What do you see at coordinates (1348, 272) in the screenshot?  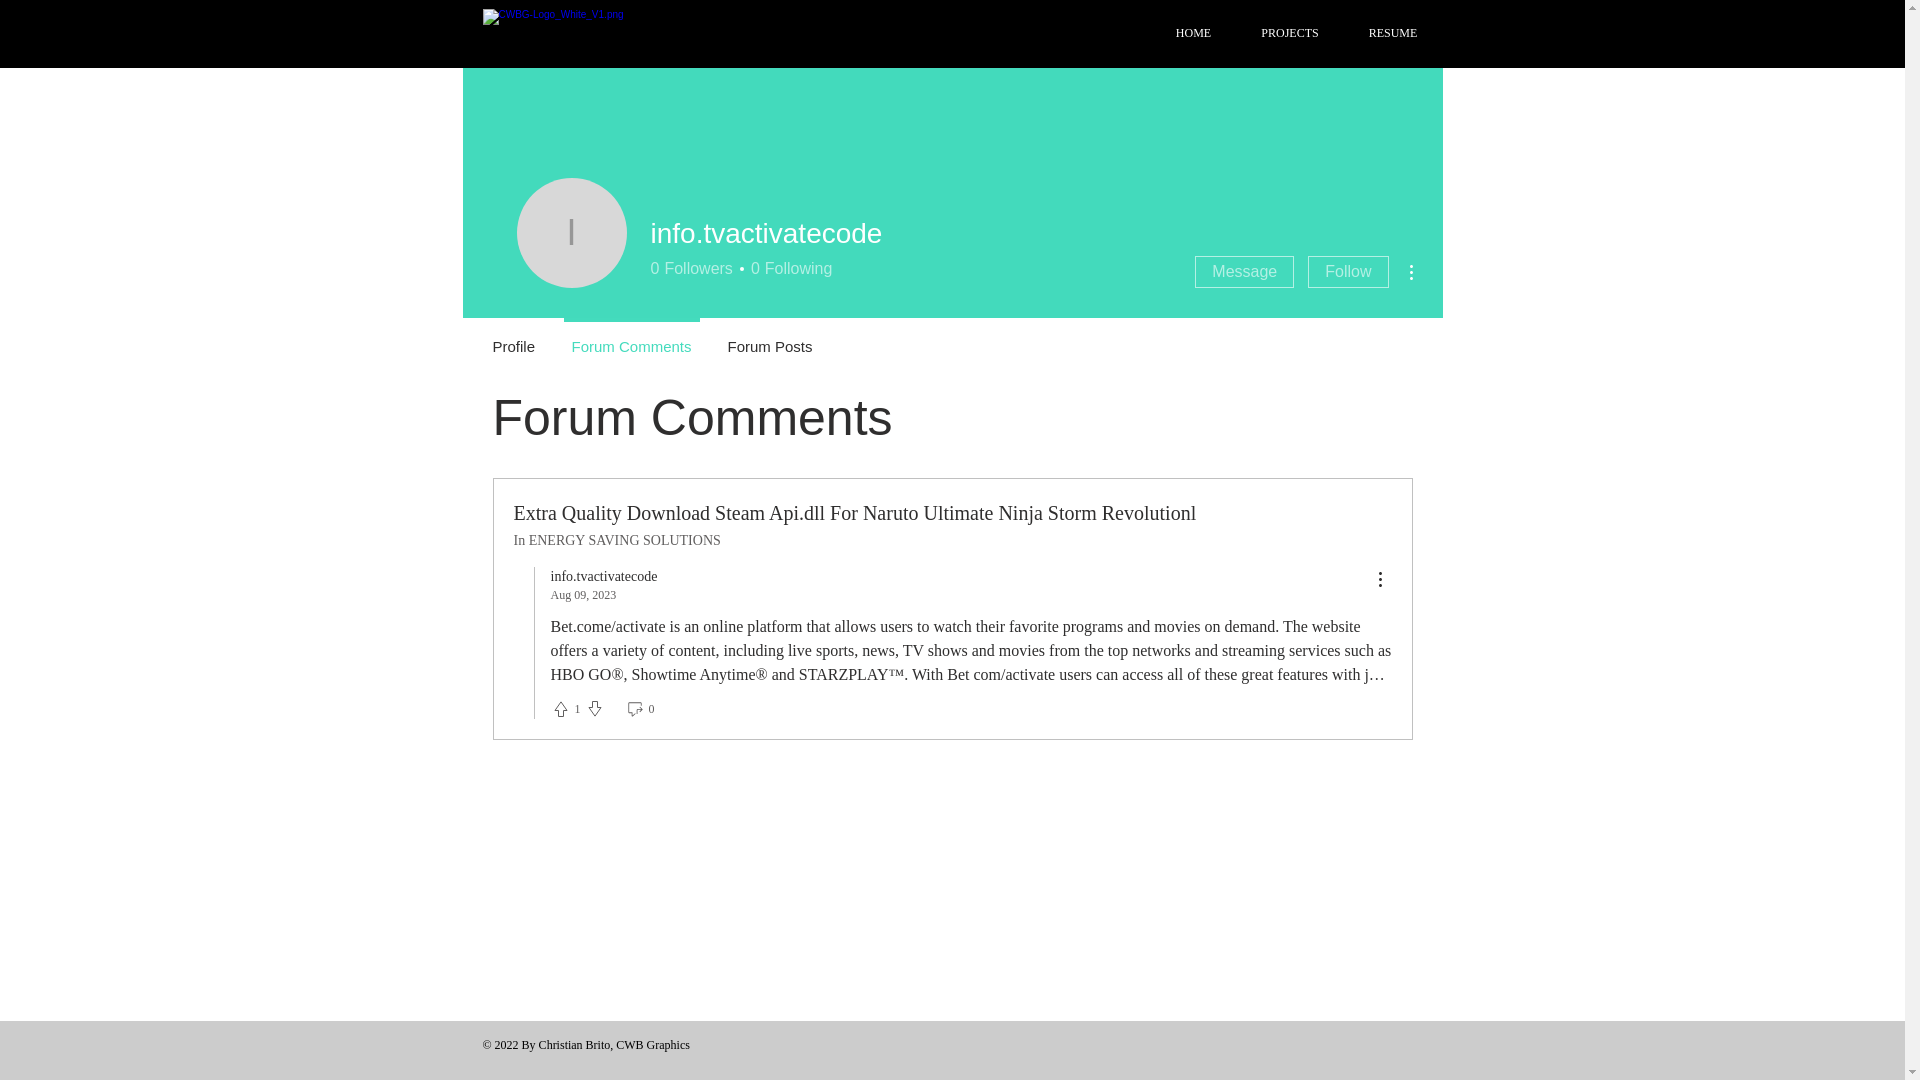 I see `info.tvactivatecode` at bounding box center [1348, 272].